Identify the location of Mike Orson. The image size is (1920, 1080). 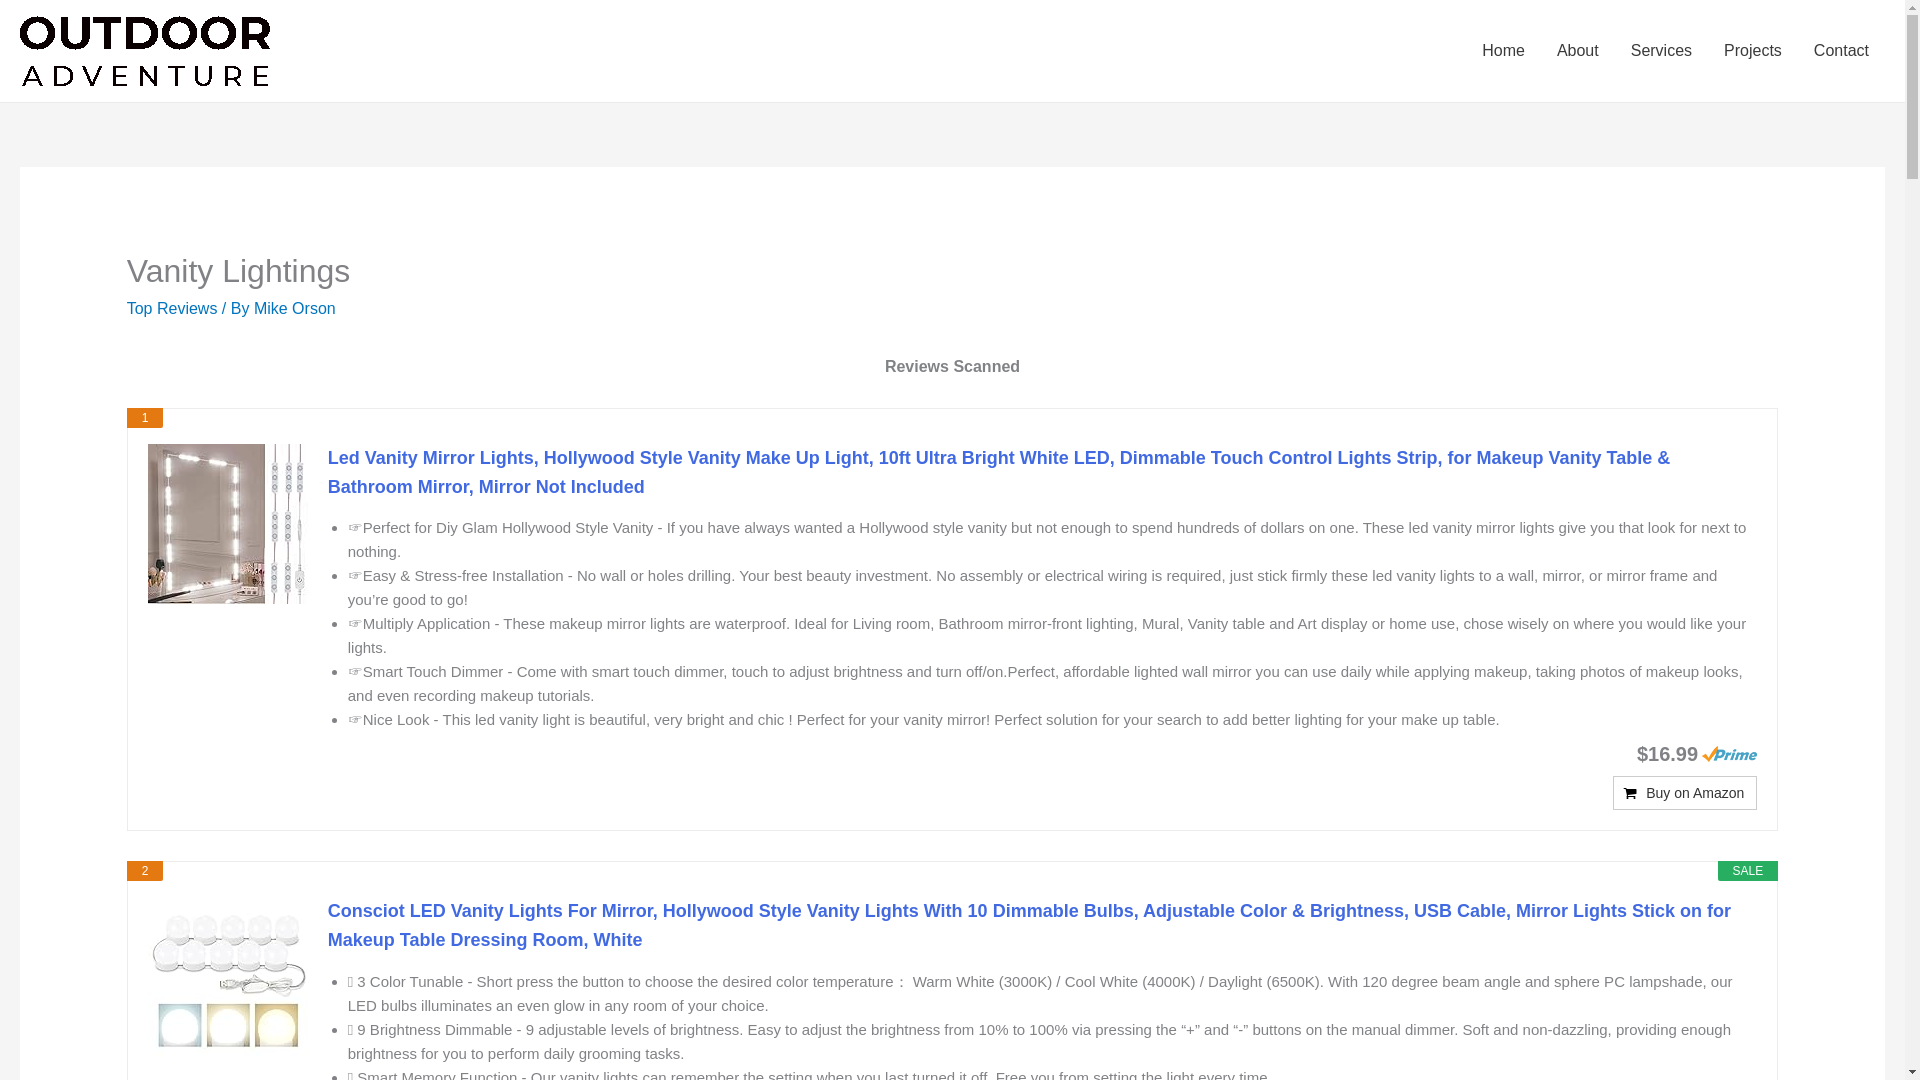
(294, 308).